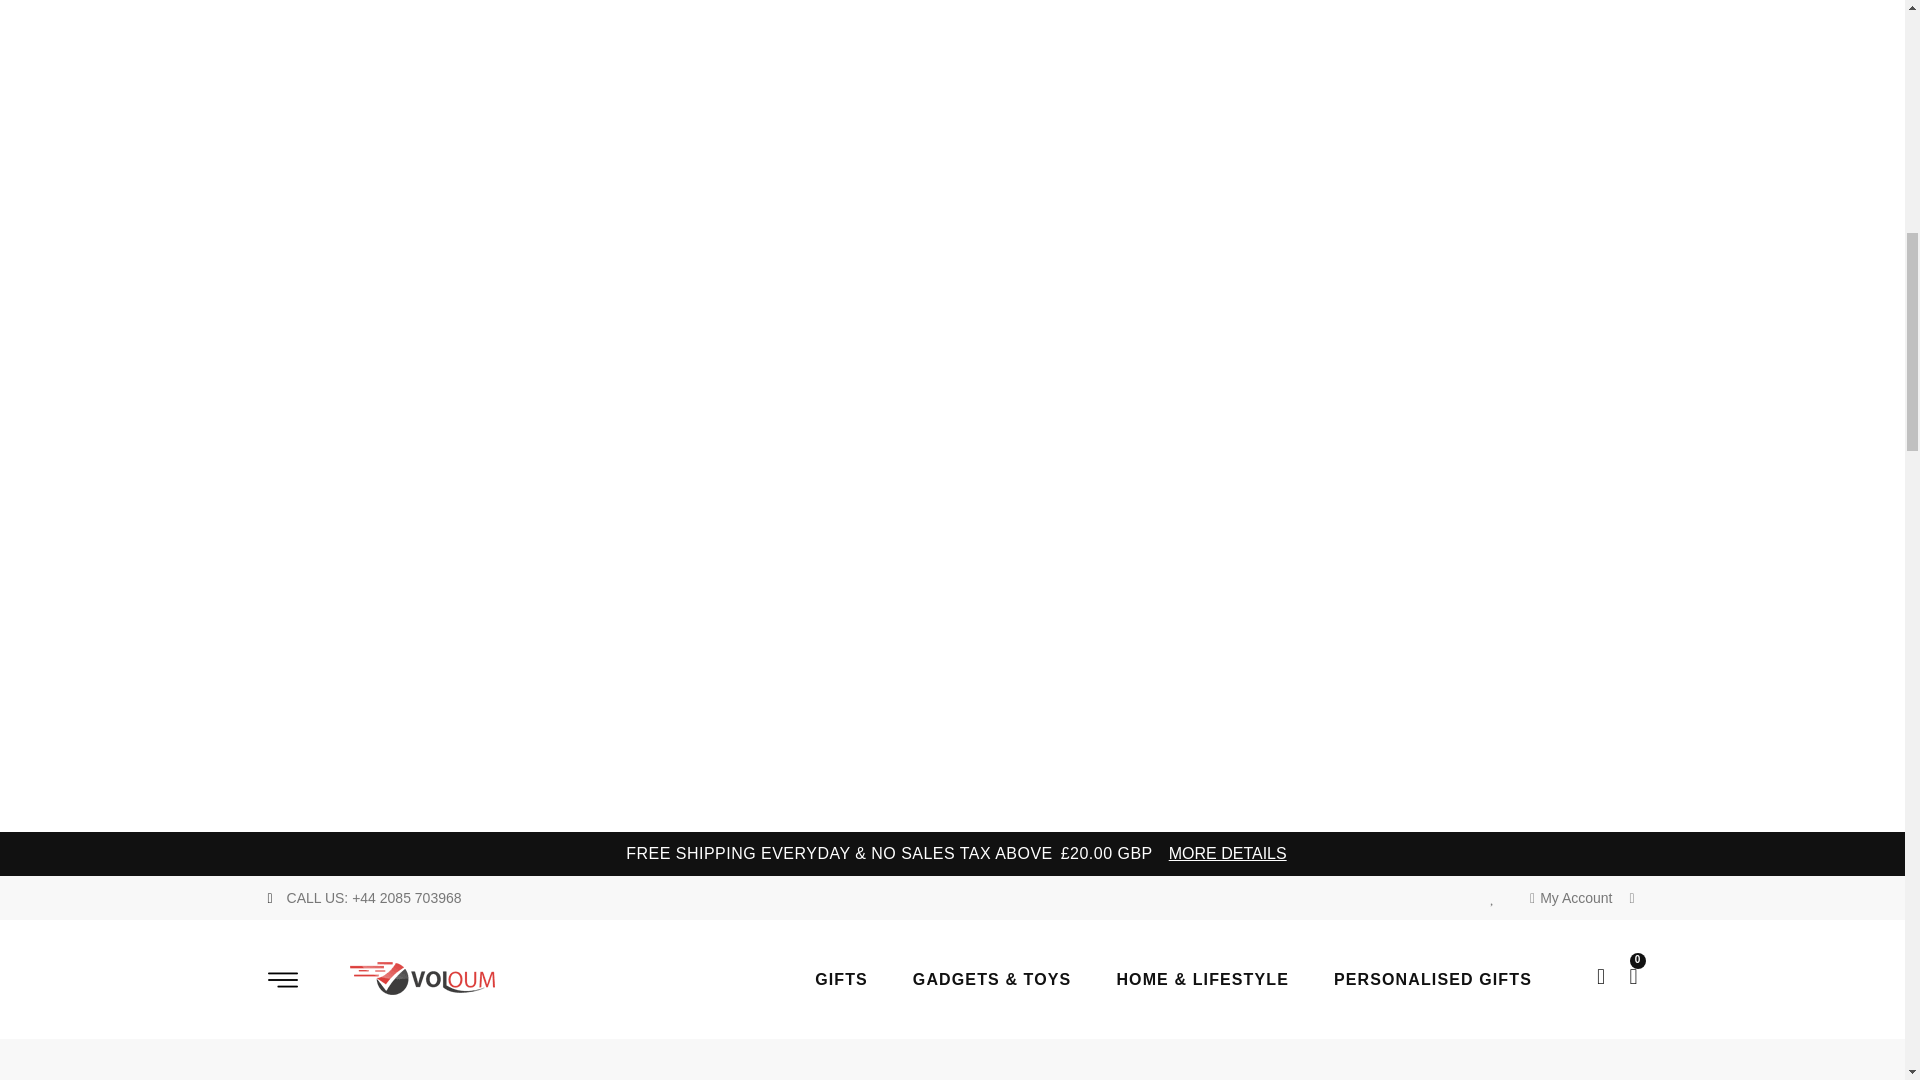 The image size is (1920, 1080). What do you see at coordinates (1228, 854) in the screenshot?
I see `MORE DETAILS` at bounding box center [1228, 854].